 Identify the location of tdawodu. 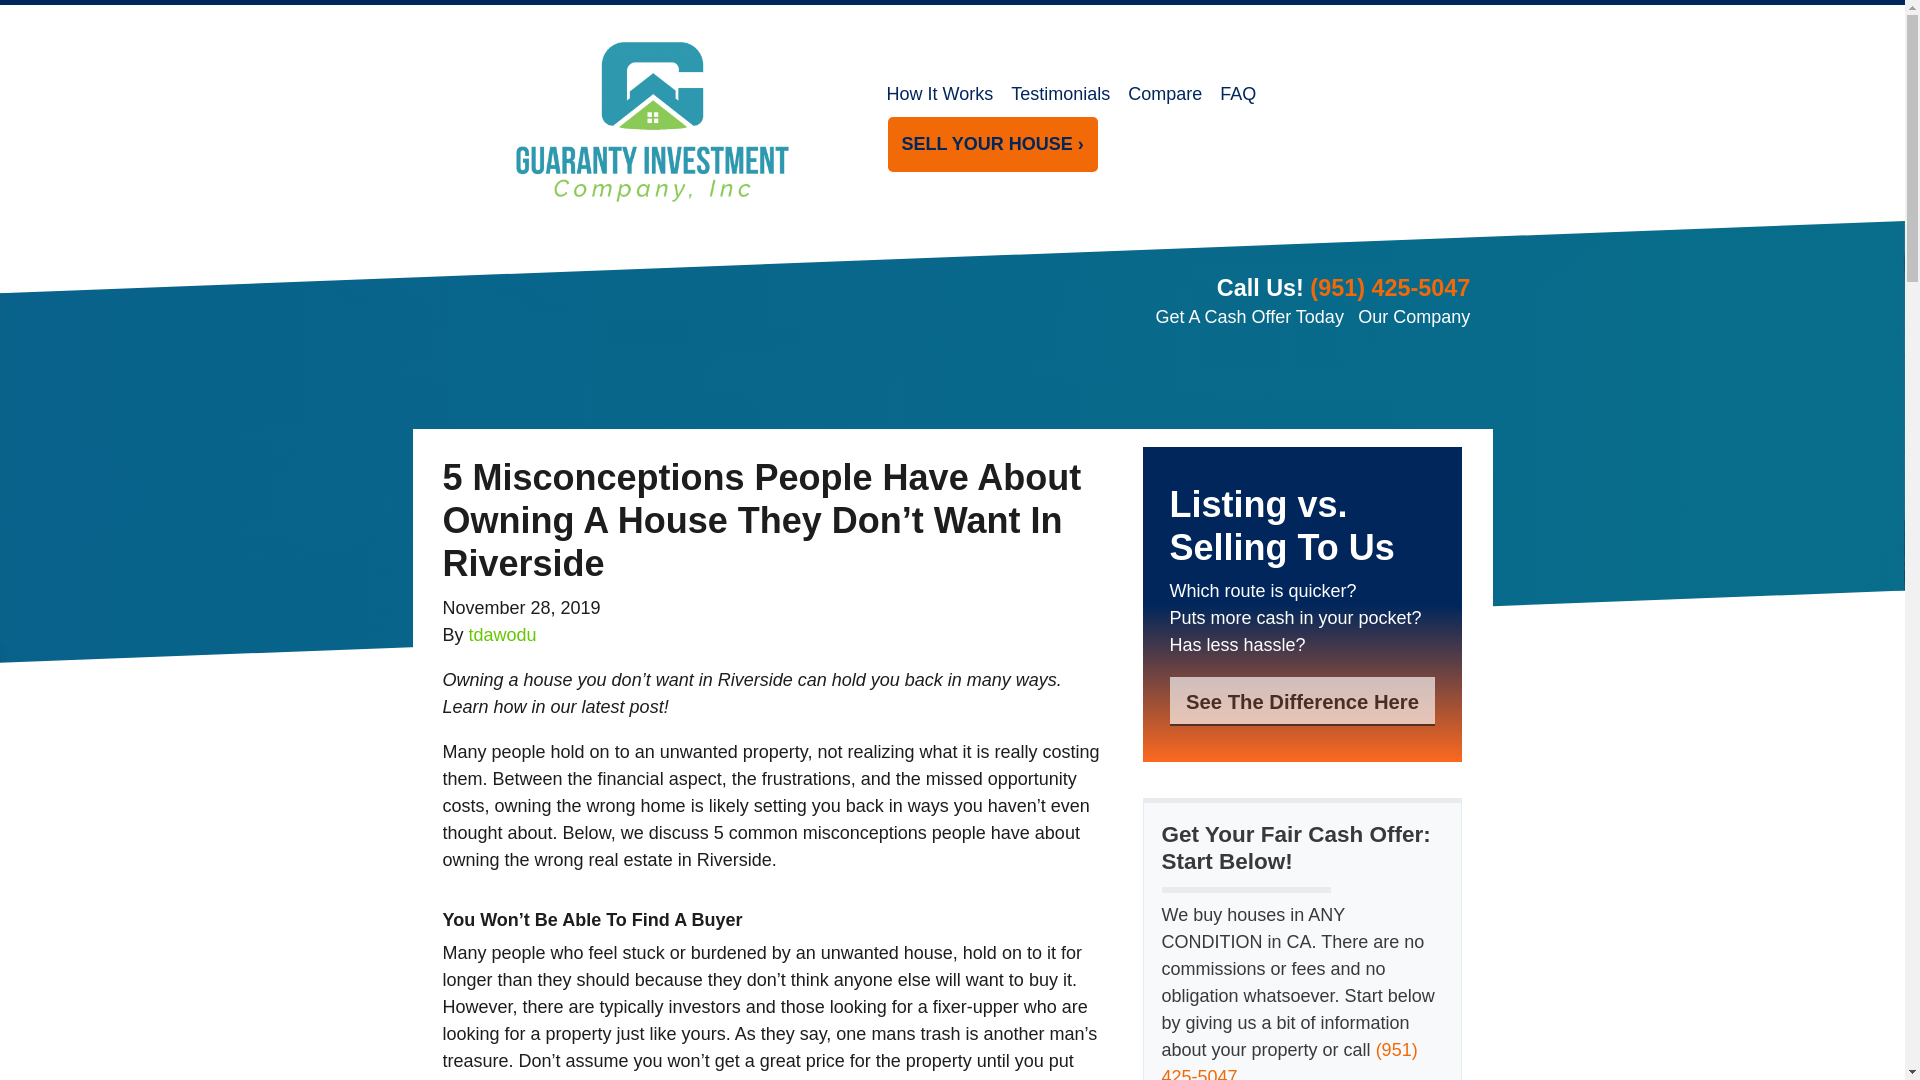
(502, 634).